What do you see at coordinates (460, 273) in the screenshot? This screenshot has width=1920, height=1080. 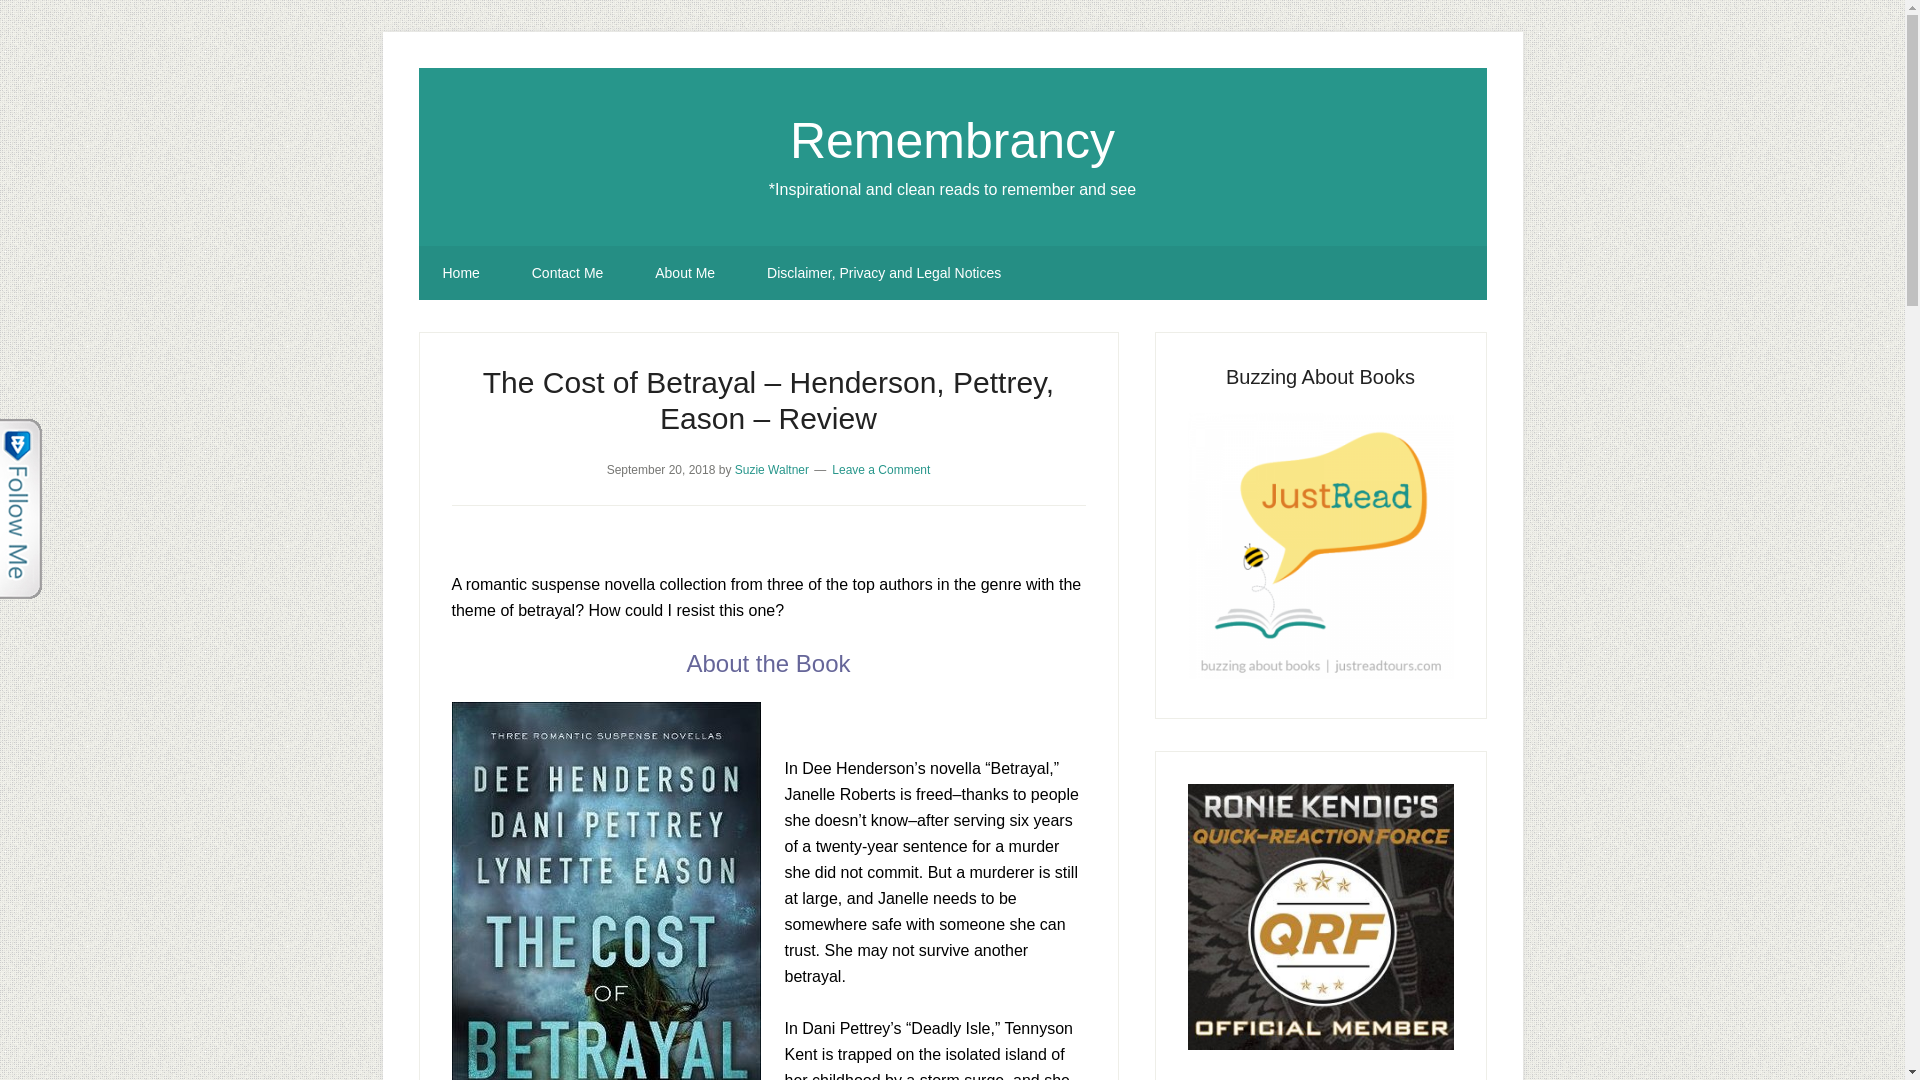 I see `Home` at bounding box center [460, 273].